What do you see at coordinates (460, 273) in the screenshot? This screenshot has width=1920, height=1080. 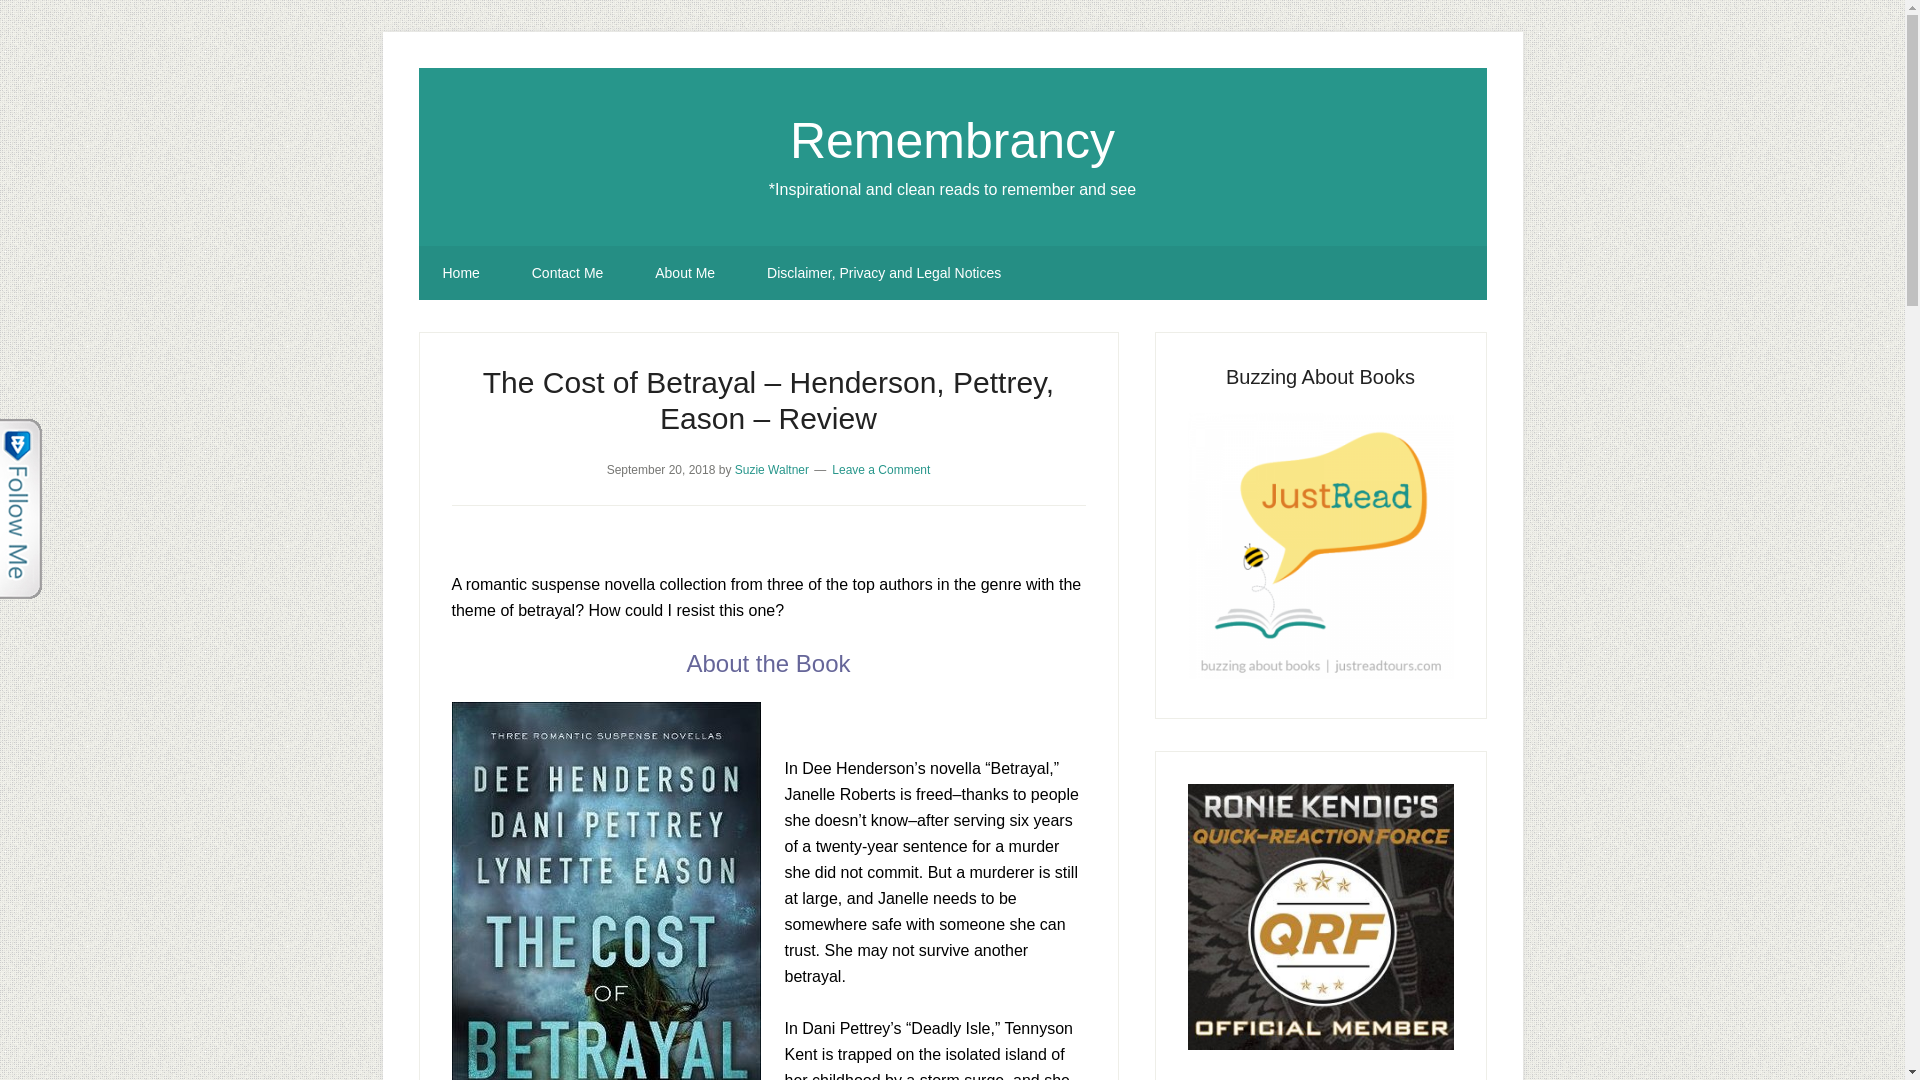 I see `Home` at bounding box center [460, 273].